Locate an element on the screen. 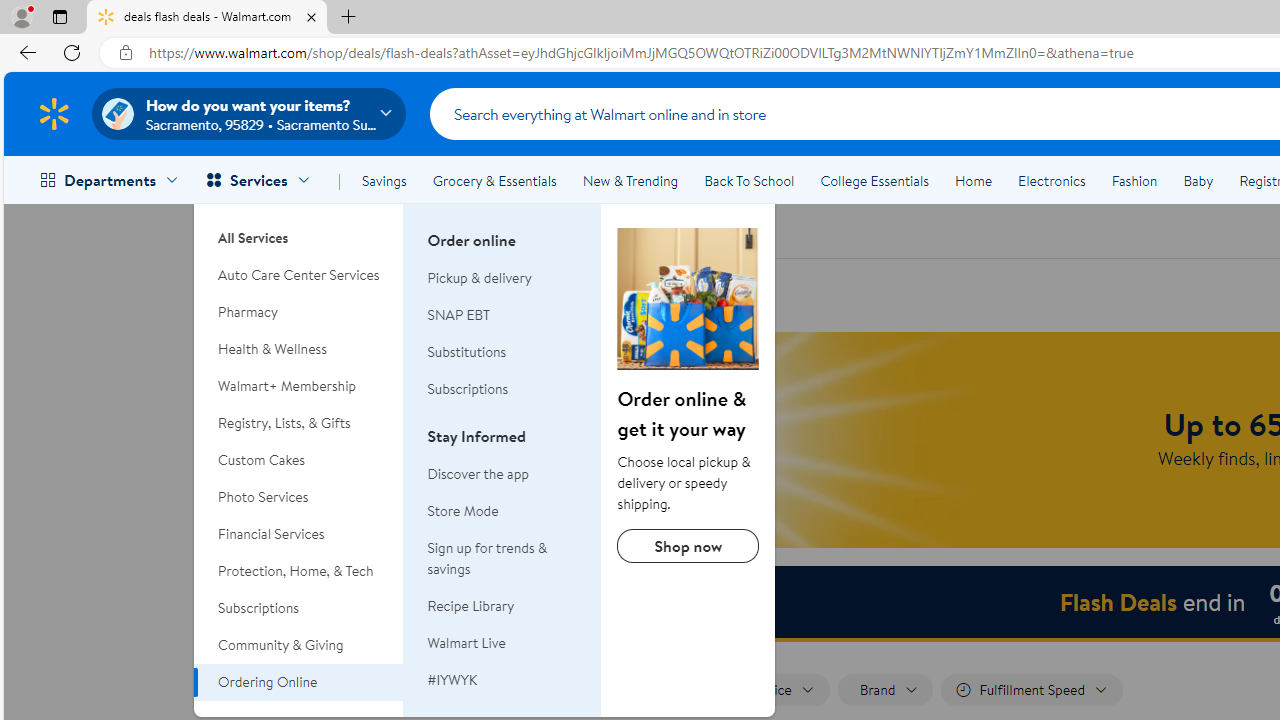 This screenshot has height=720, width=1280. Filter by Fulfillment Speed not applied, activate to change is located at coordinates (1032, 690).